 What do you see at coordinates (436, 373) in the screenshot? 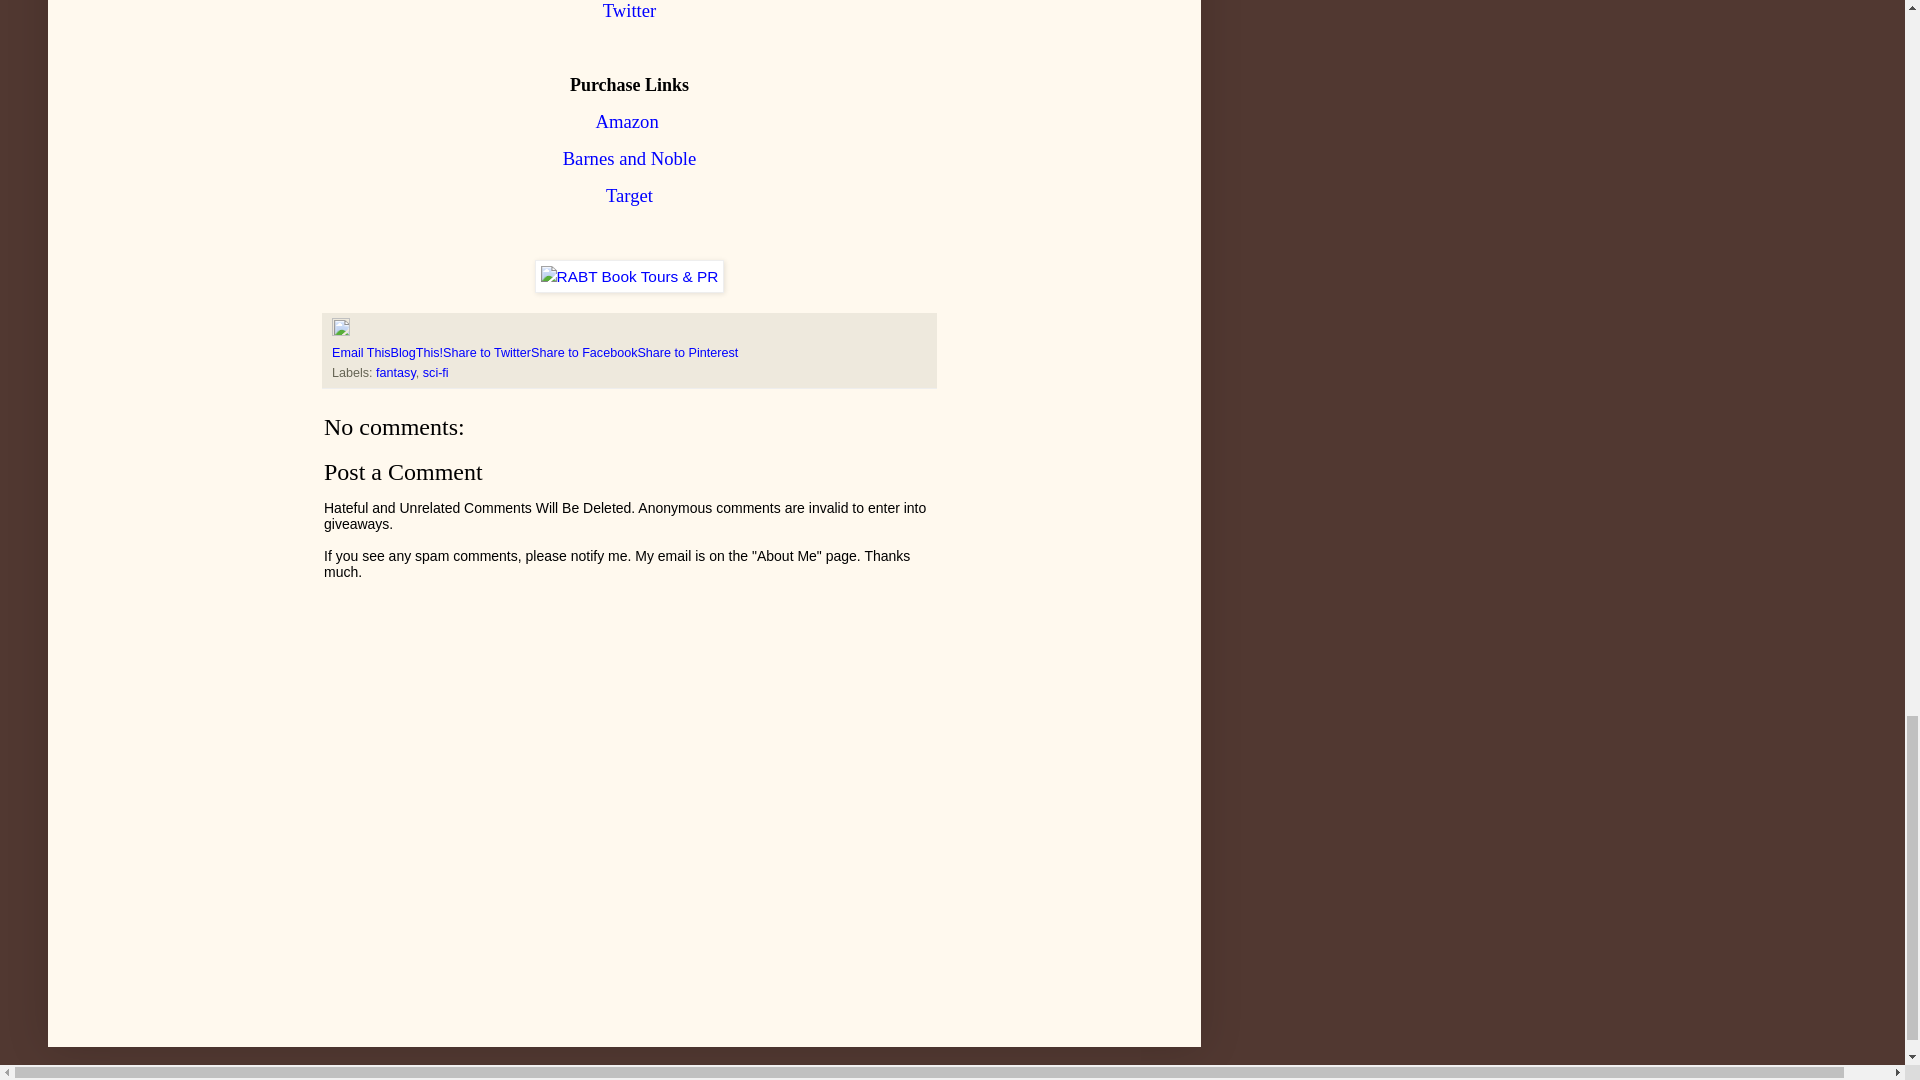
I see `sci-fi` at bounding box center [436, 373].